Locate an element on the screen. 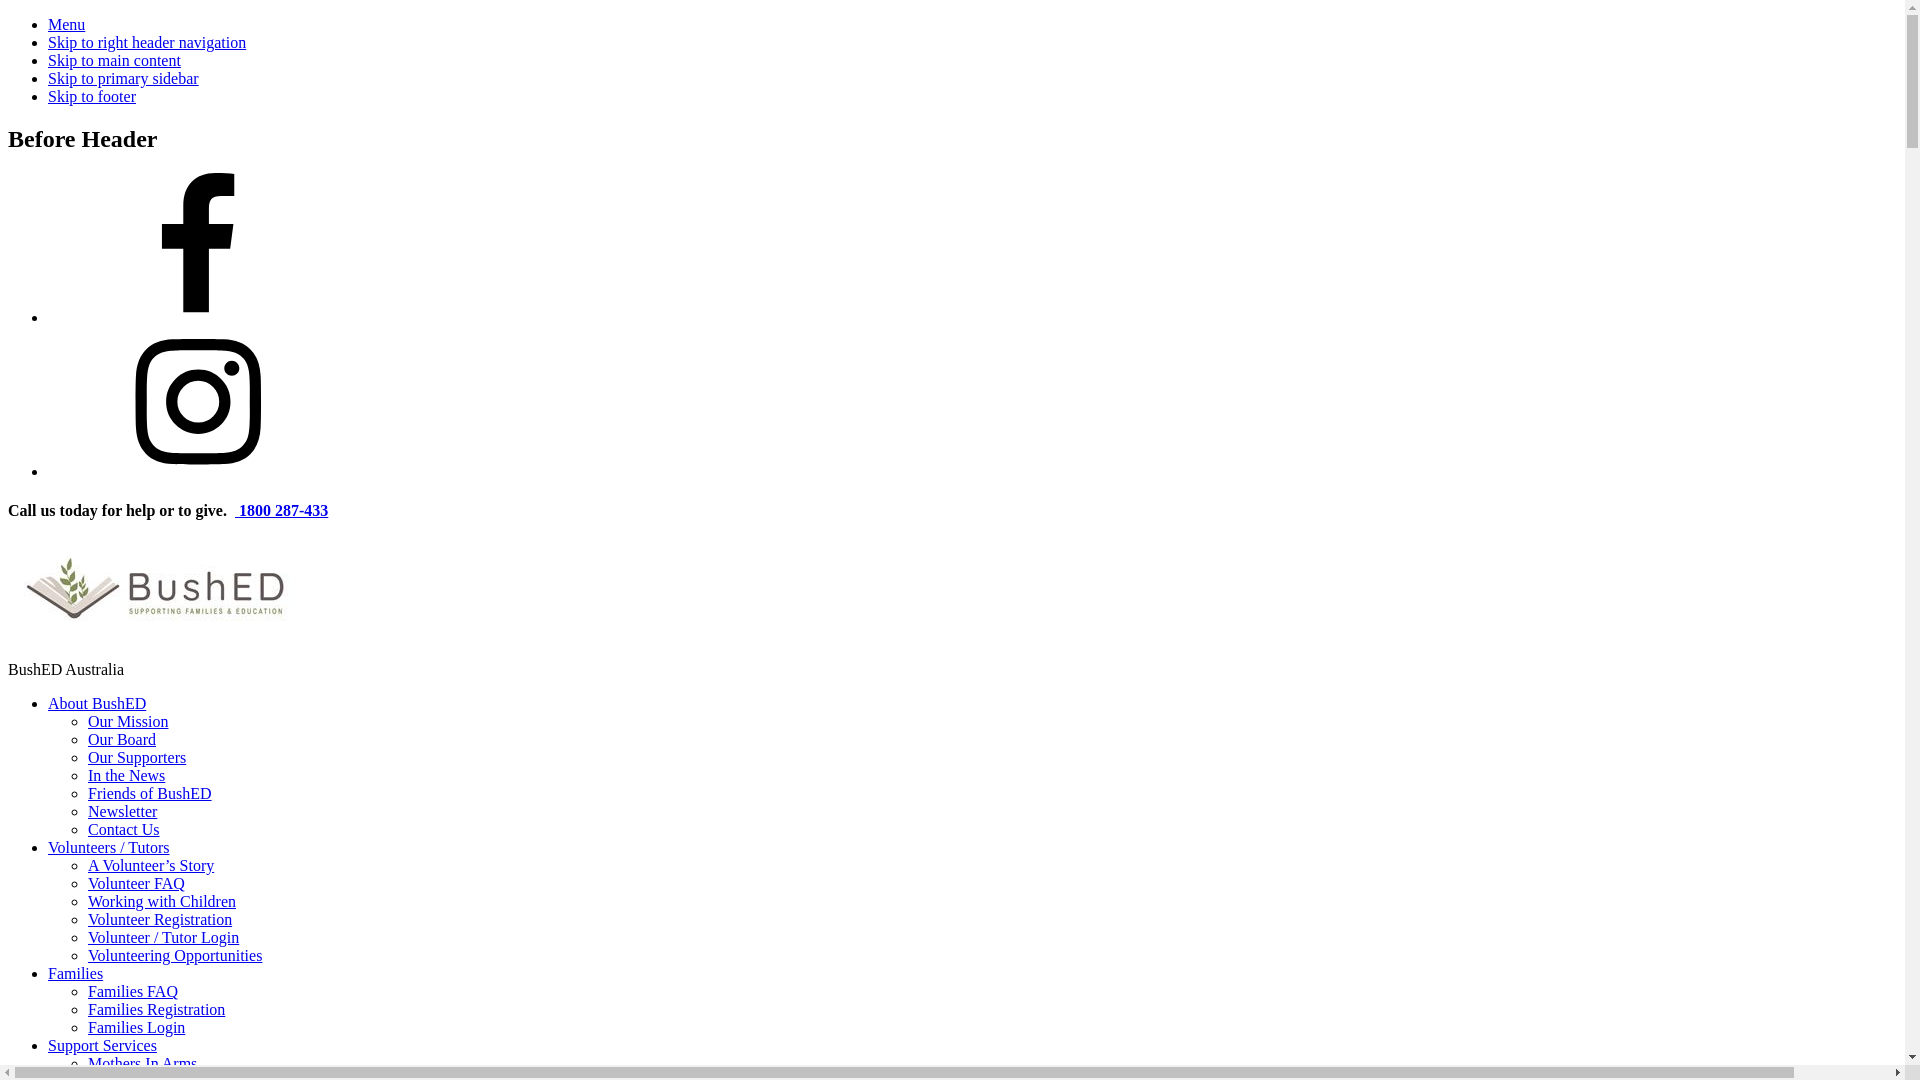 Image resolution: width=1920 pixels, height=1080 pixels. Families Login is located at coordinates (136, 1028).